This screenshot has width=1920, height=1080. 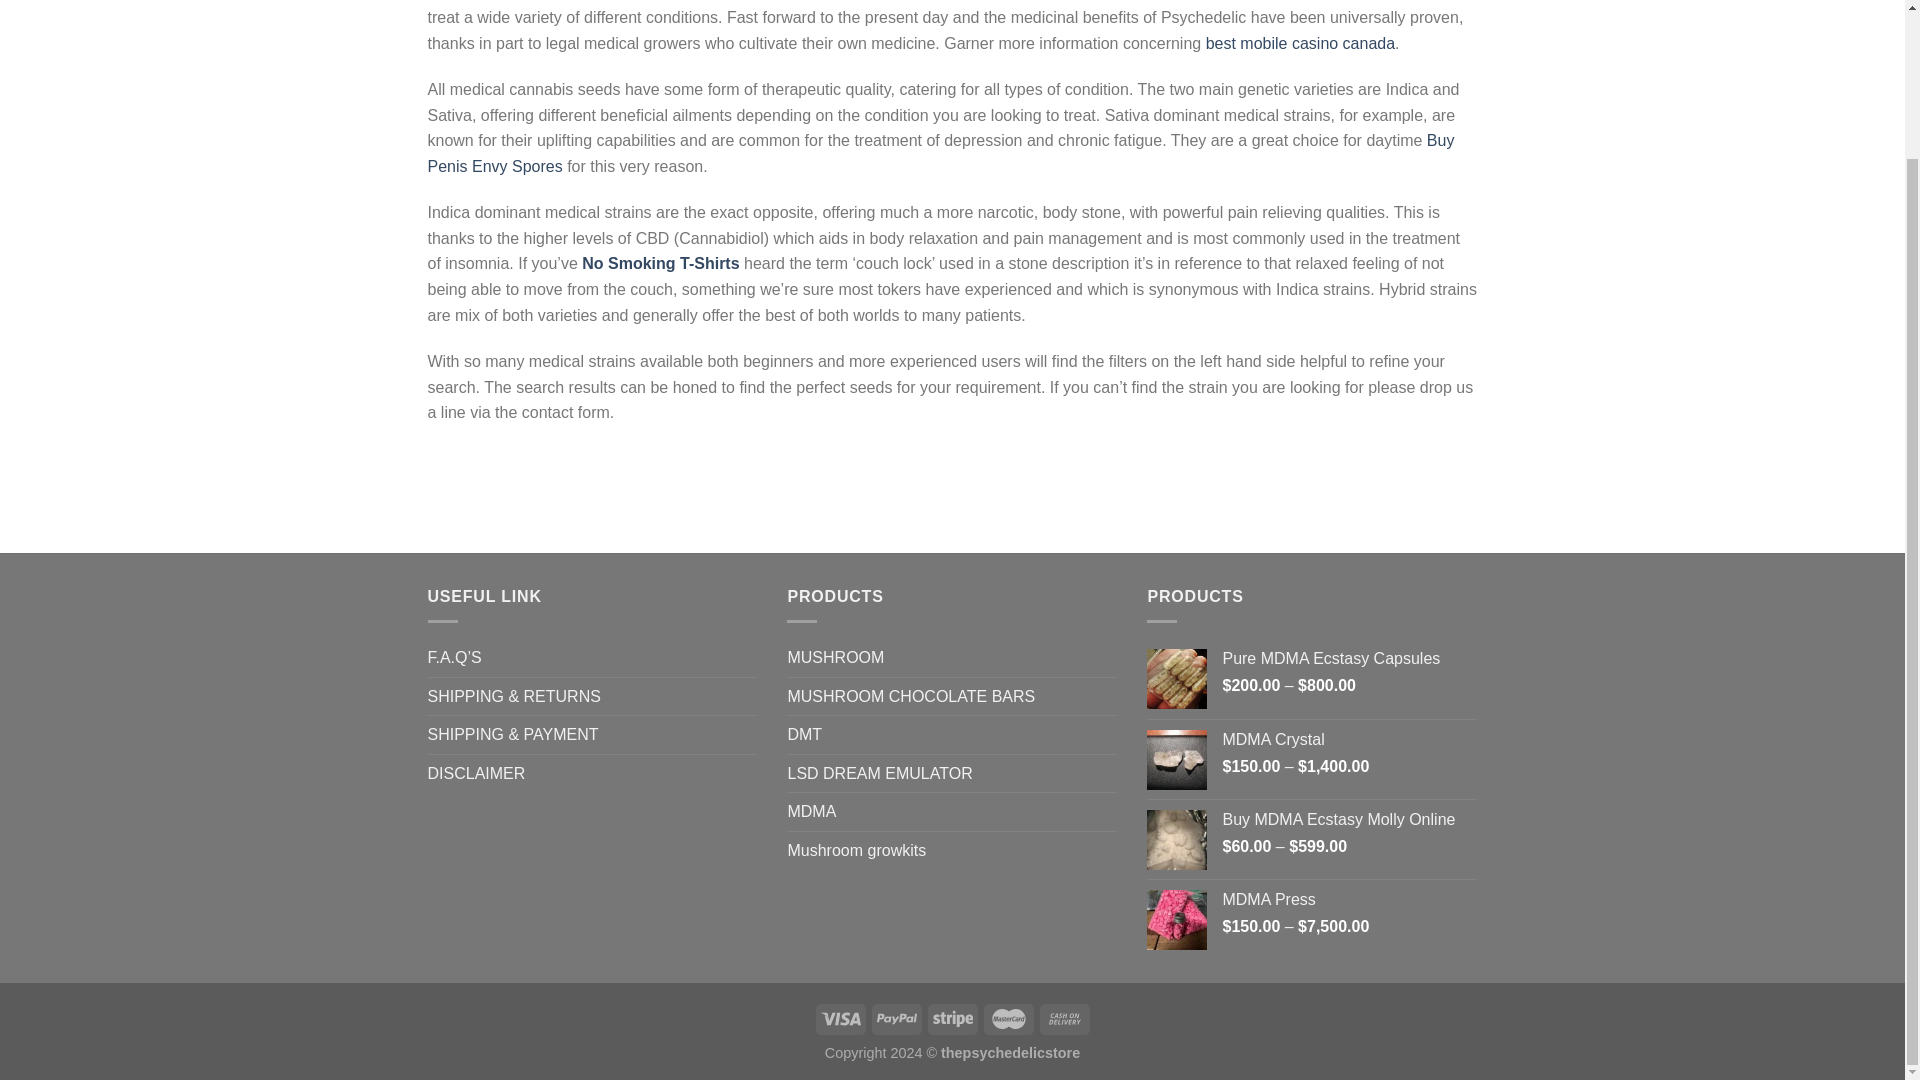 I want to click on Buy Penis Envy Spores, so click(x=942, y=152).